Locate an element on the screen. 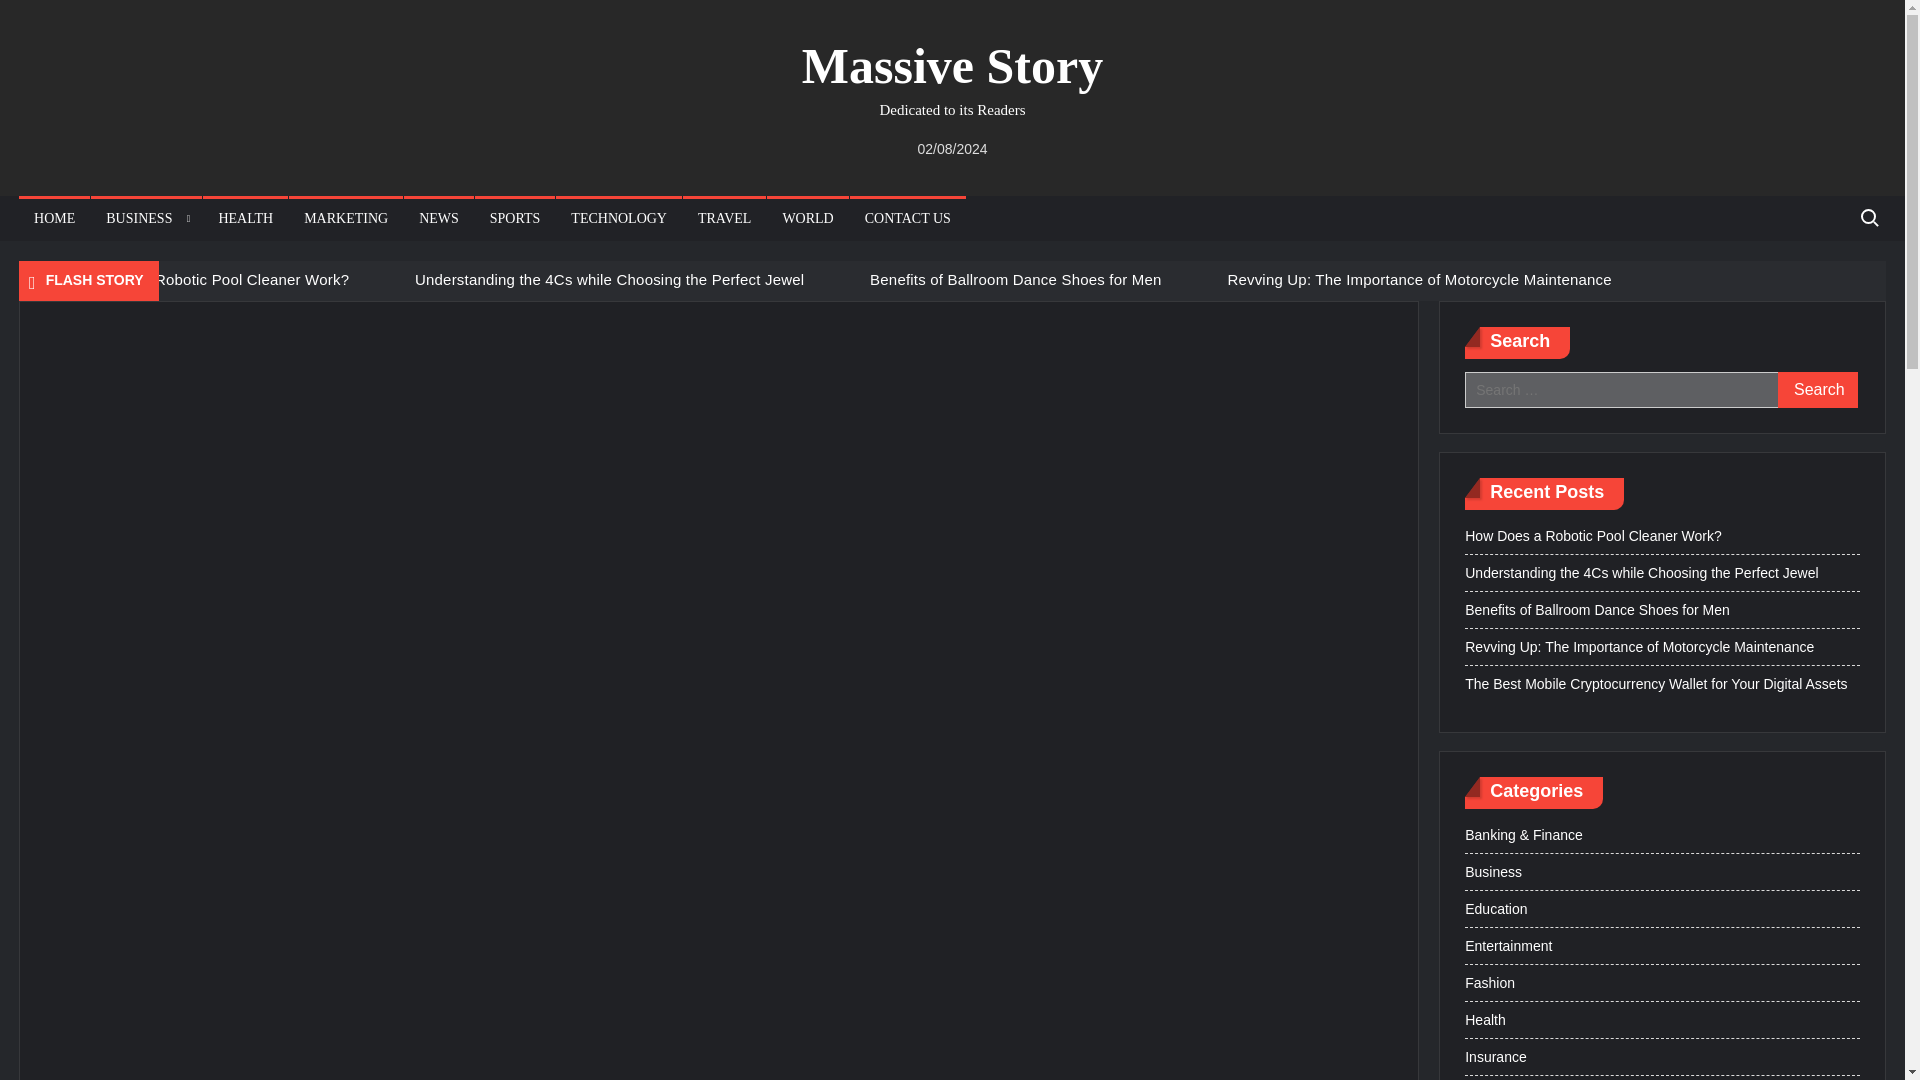  Understanding the 4Cs while Choosing the Perfect Jewel is located at coordinates (389, 280).